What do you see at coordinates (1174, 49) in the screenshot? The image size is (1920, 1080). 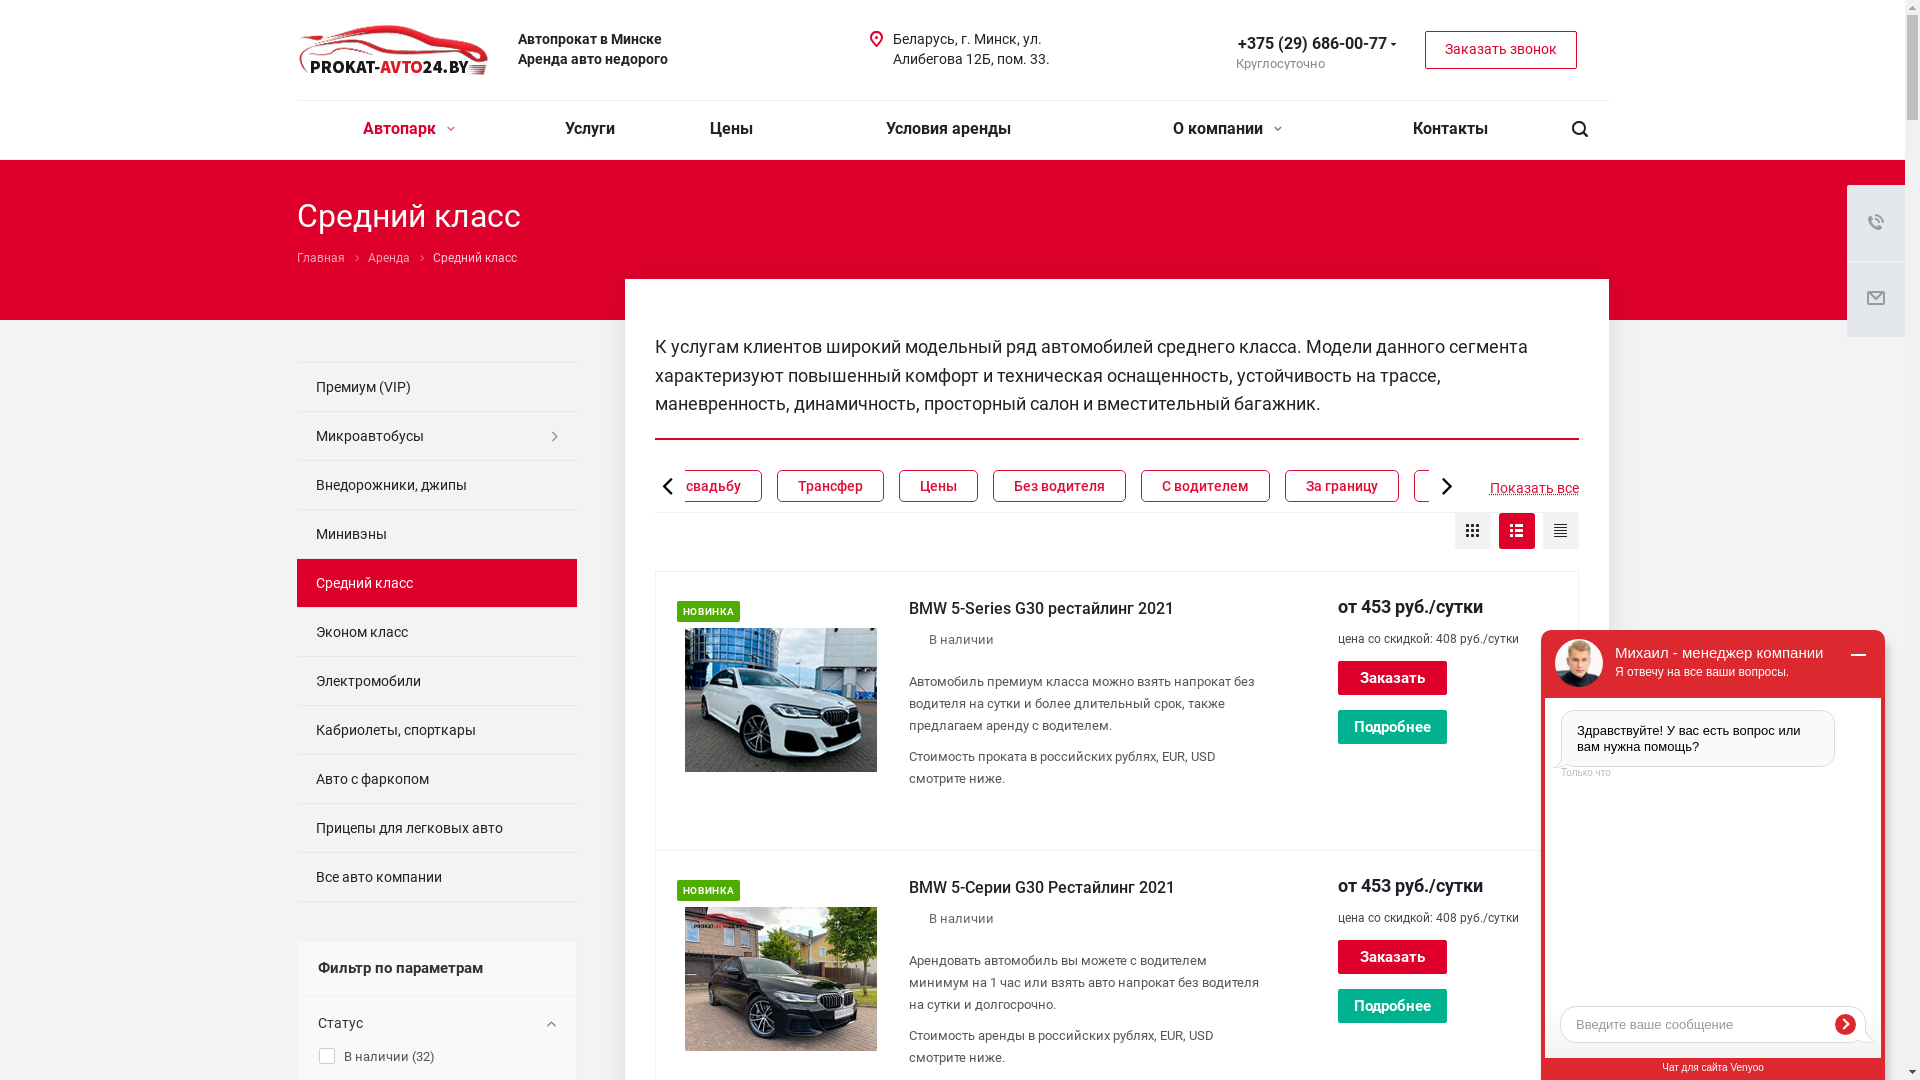 I see `Viber` at bounding box center [1174, 49].